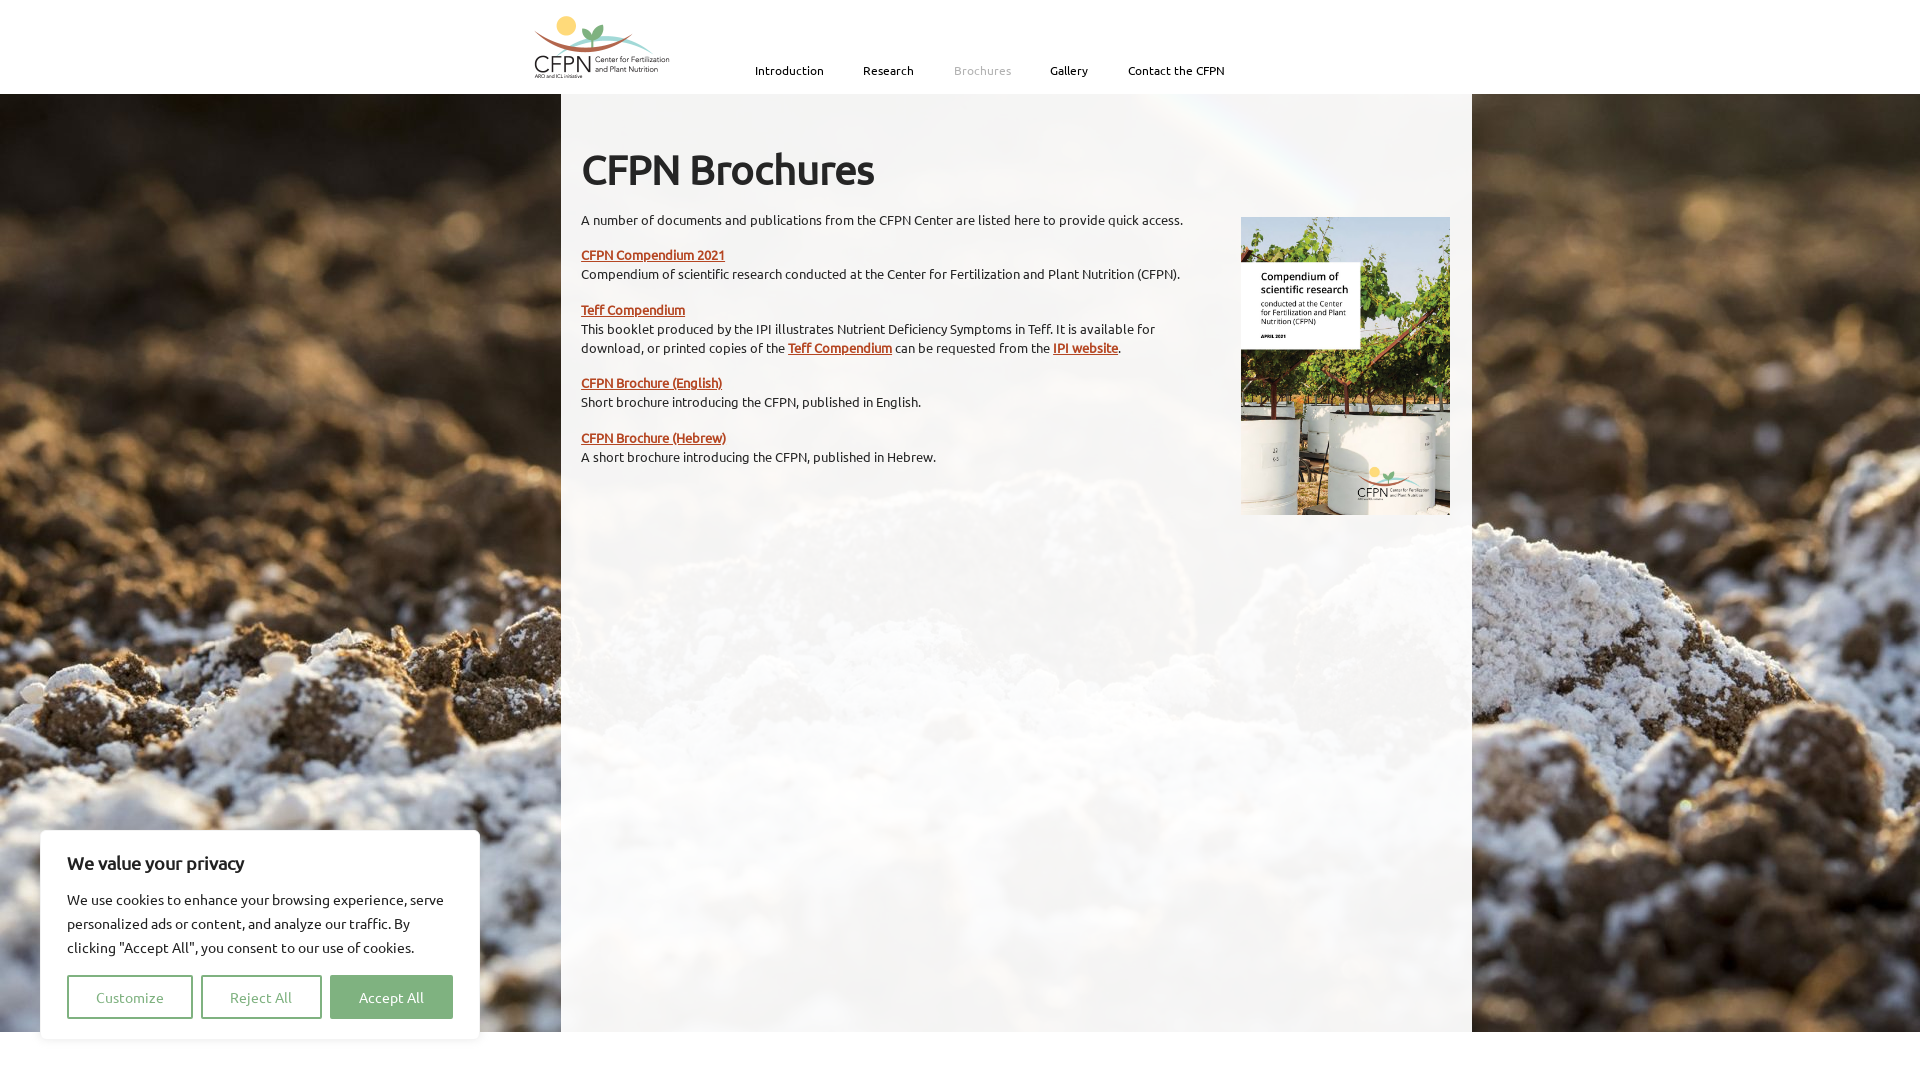 Image resolution: width=1920 pixels, height=1080 pixels. I want to click on Gallery, so click(1069, 70).